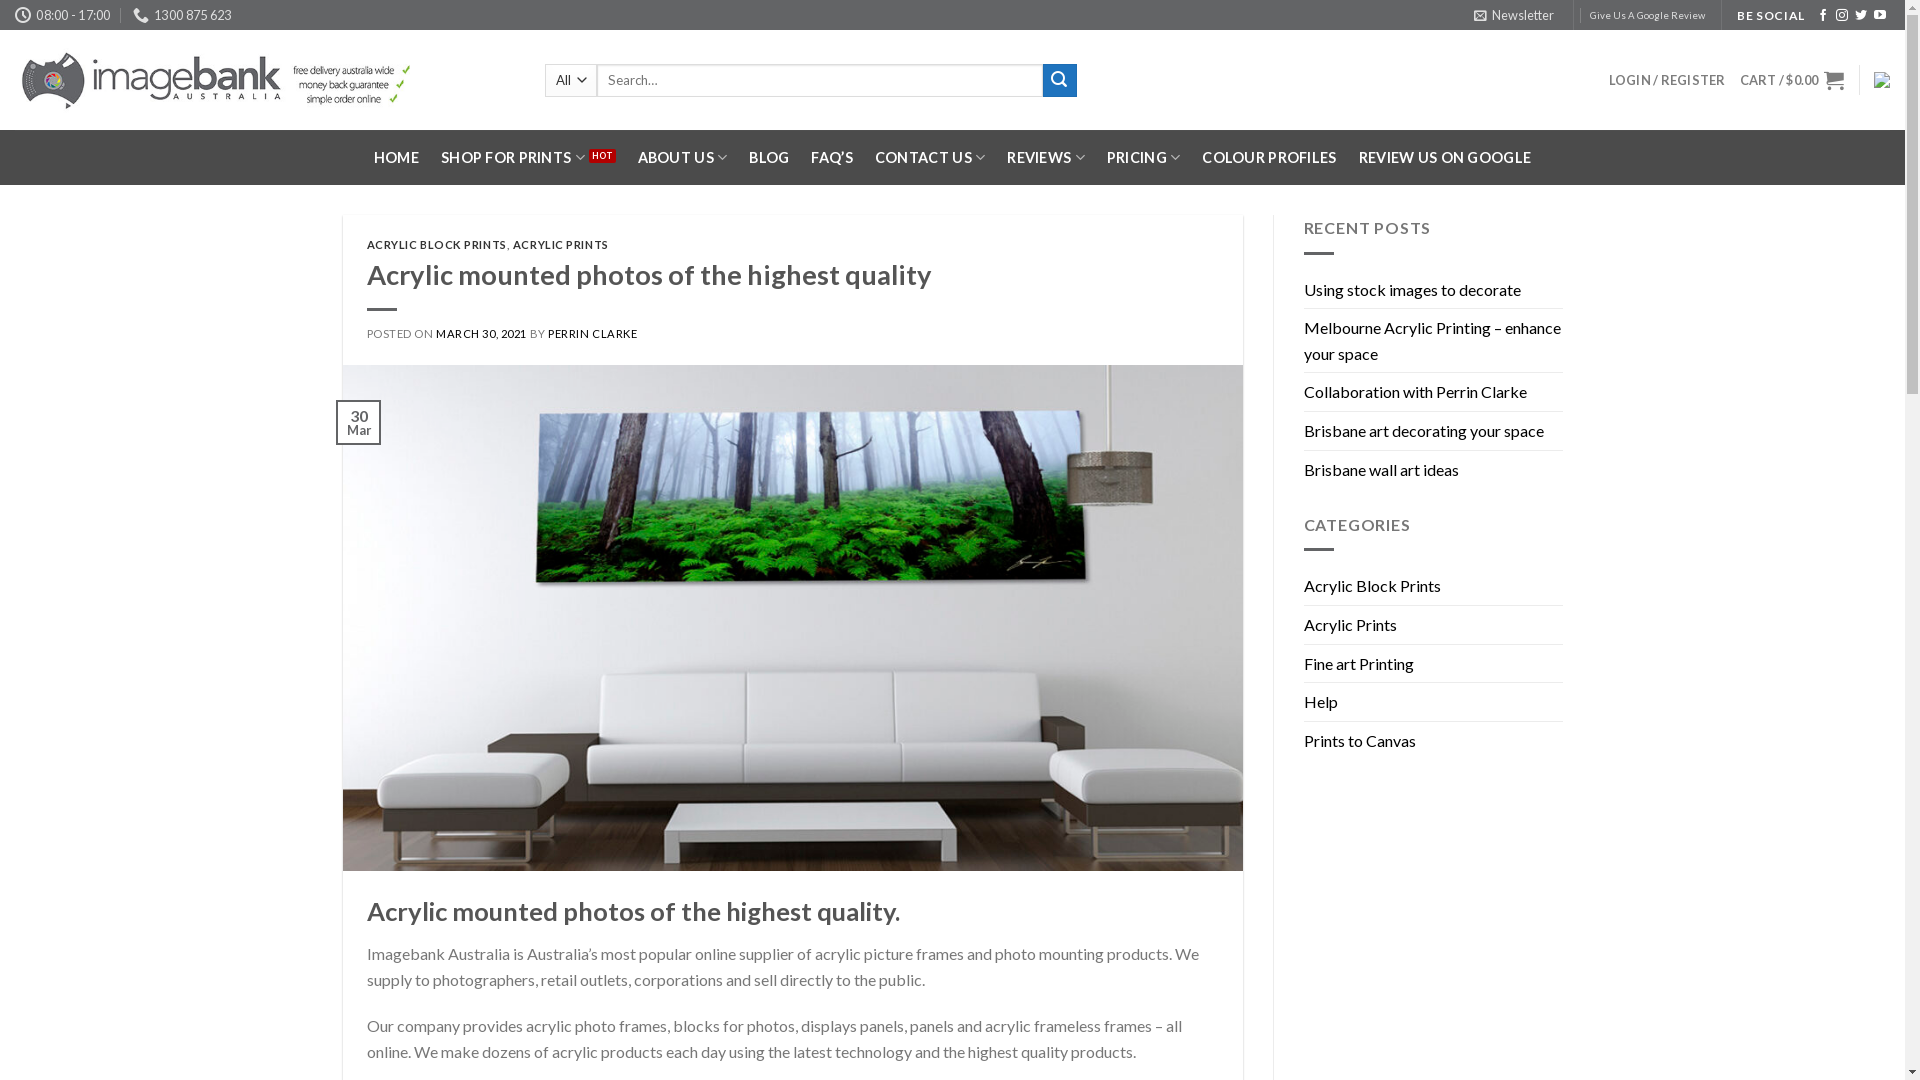  I want to click on Newsletter, so click(1514, 15).